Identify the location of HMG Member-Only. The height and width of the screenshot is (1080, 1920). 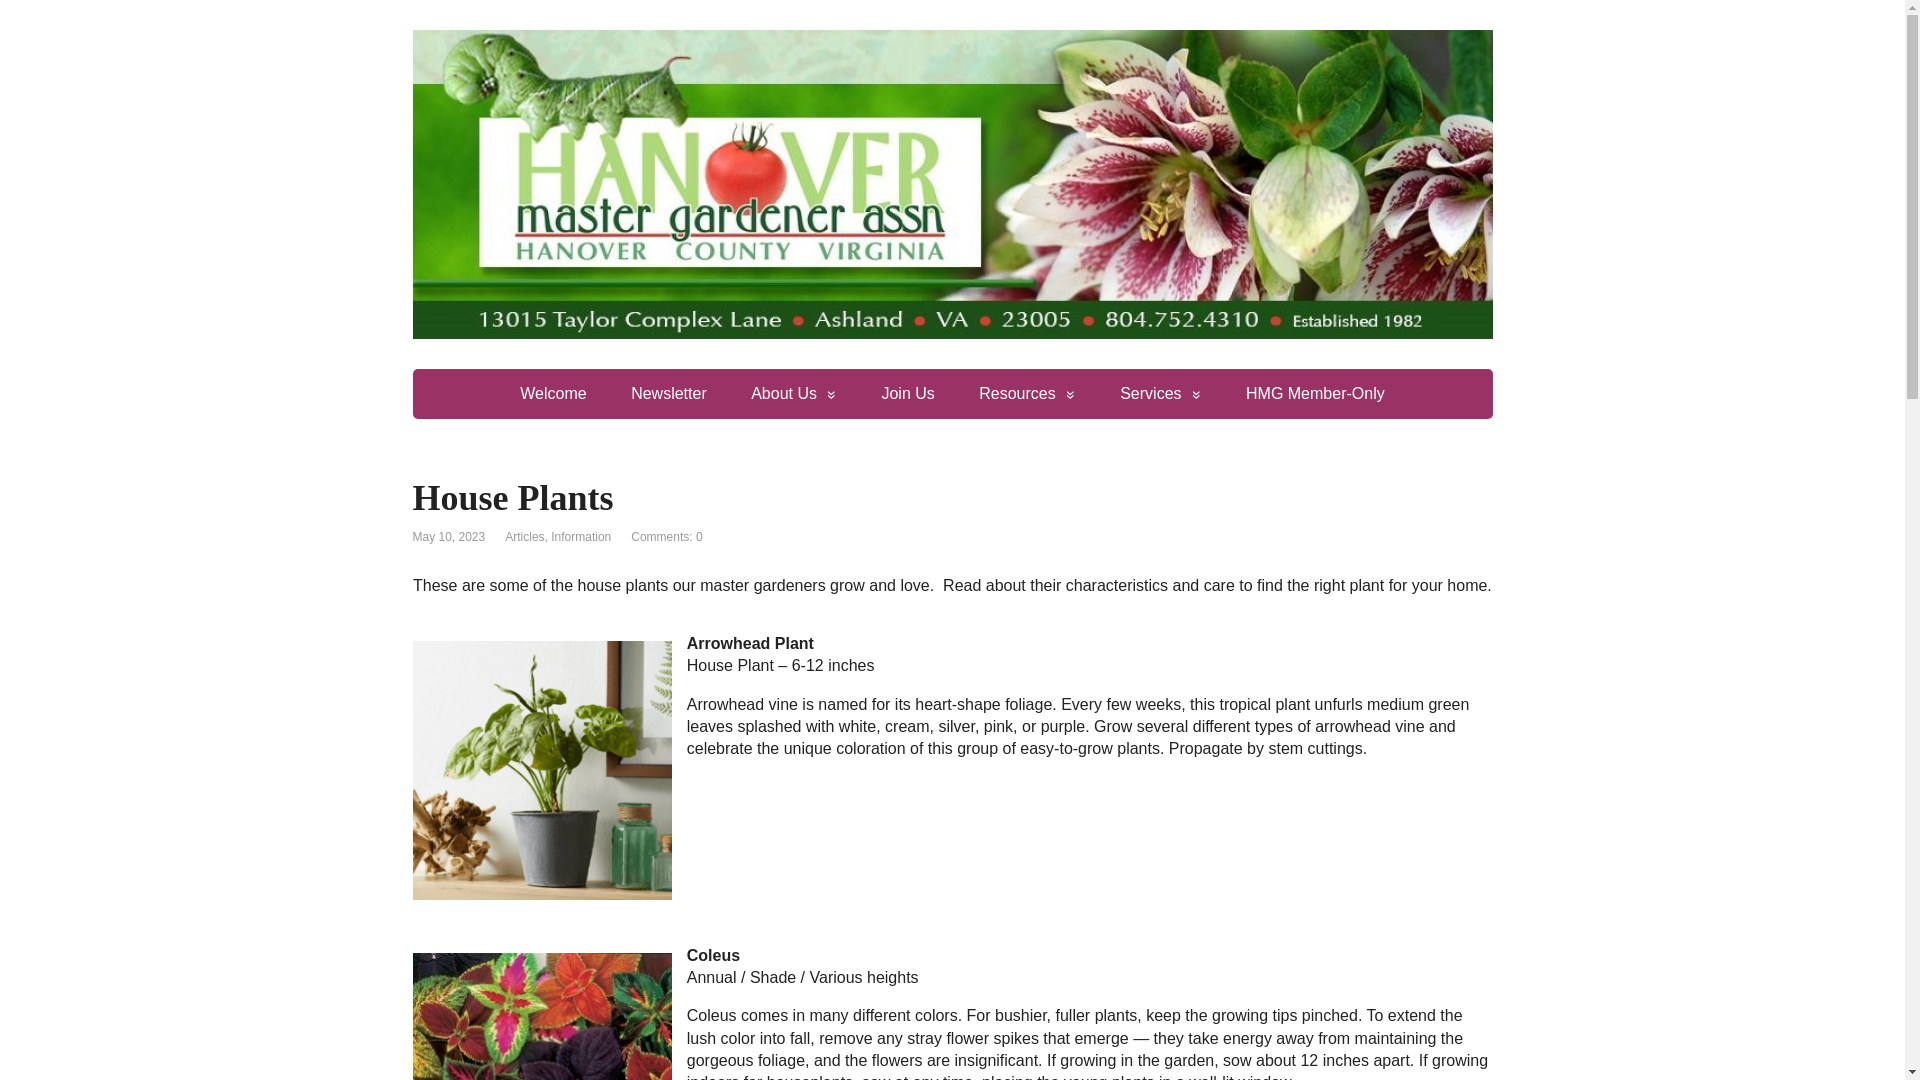
(1316, 394).